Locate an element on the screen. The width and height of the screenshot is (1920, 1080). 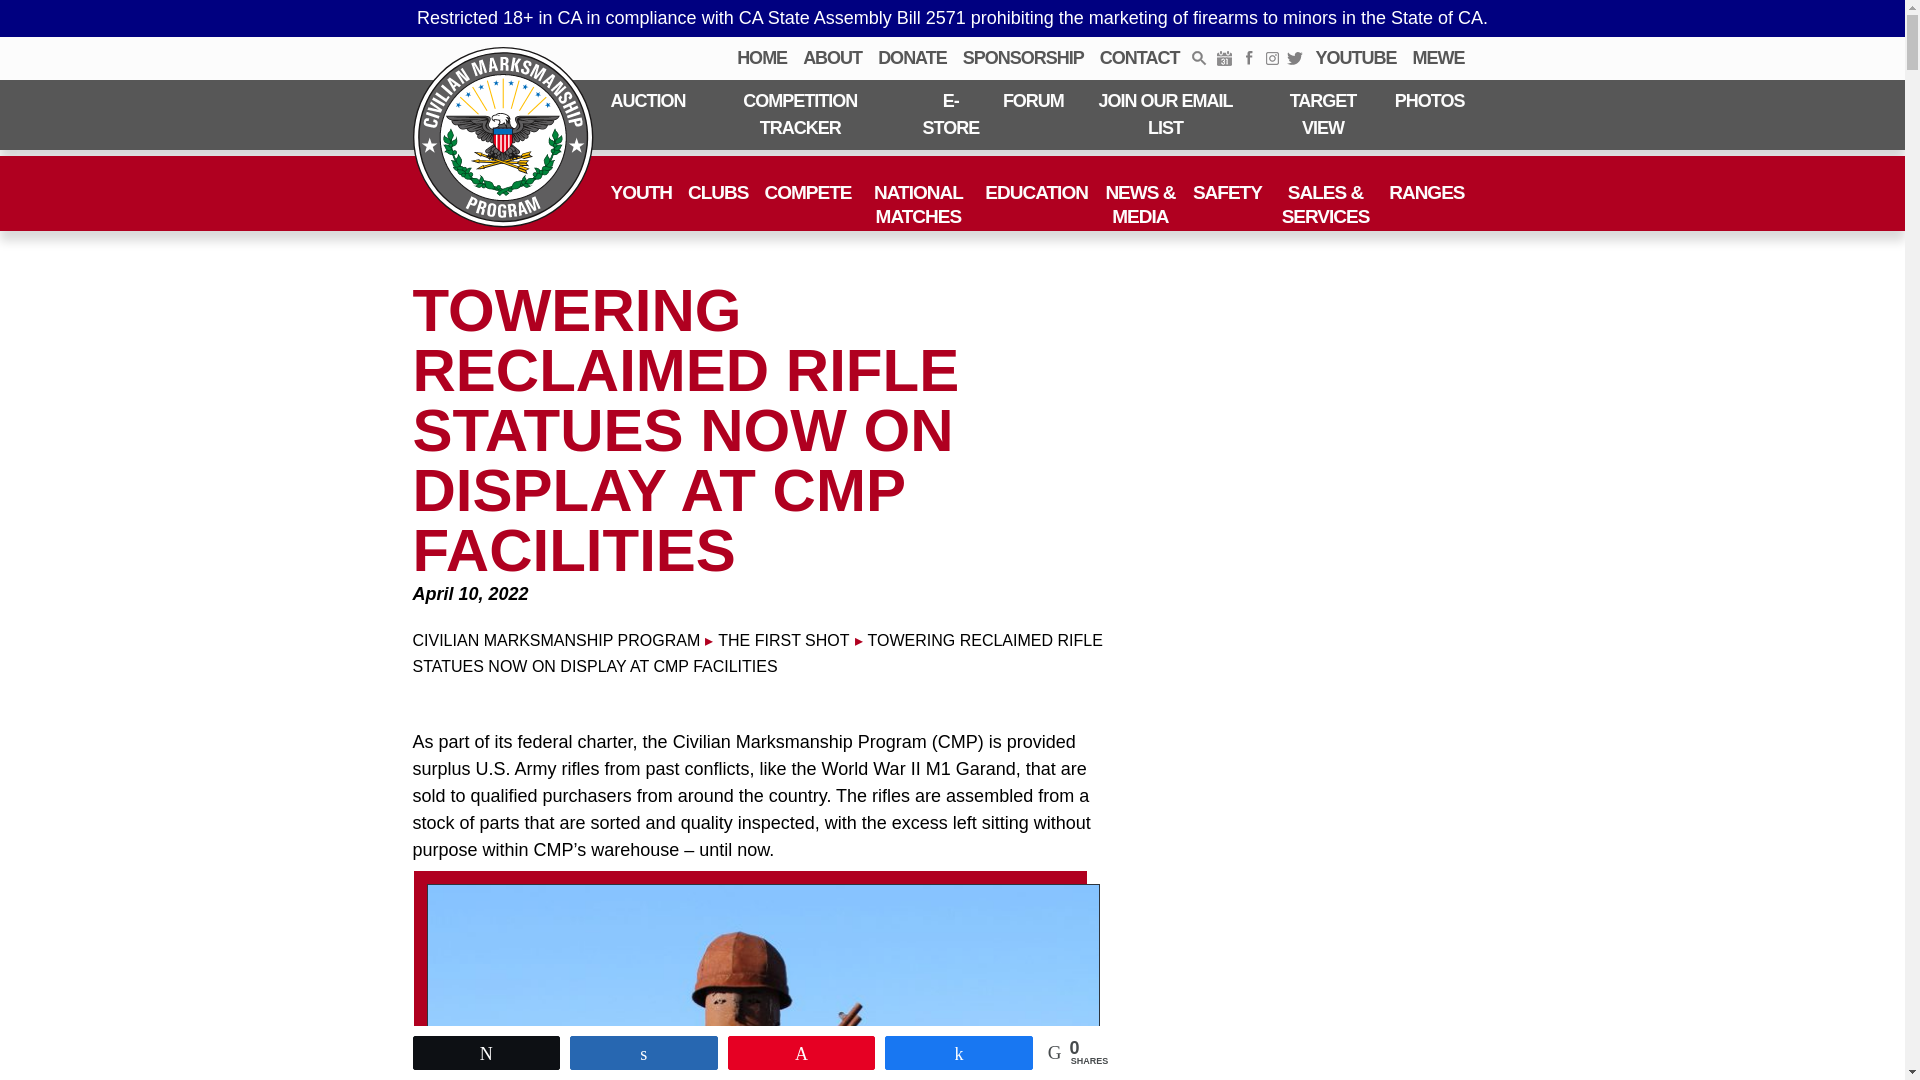
Go to Civilian Marksmanship Program. is located at coordinates (556, 640).